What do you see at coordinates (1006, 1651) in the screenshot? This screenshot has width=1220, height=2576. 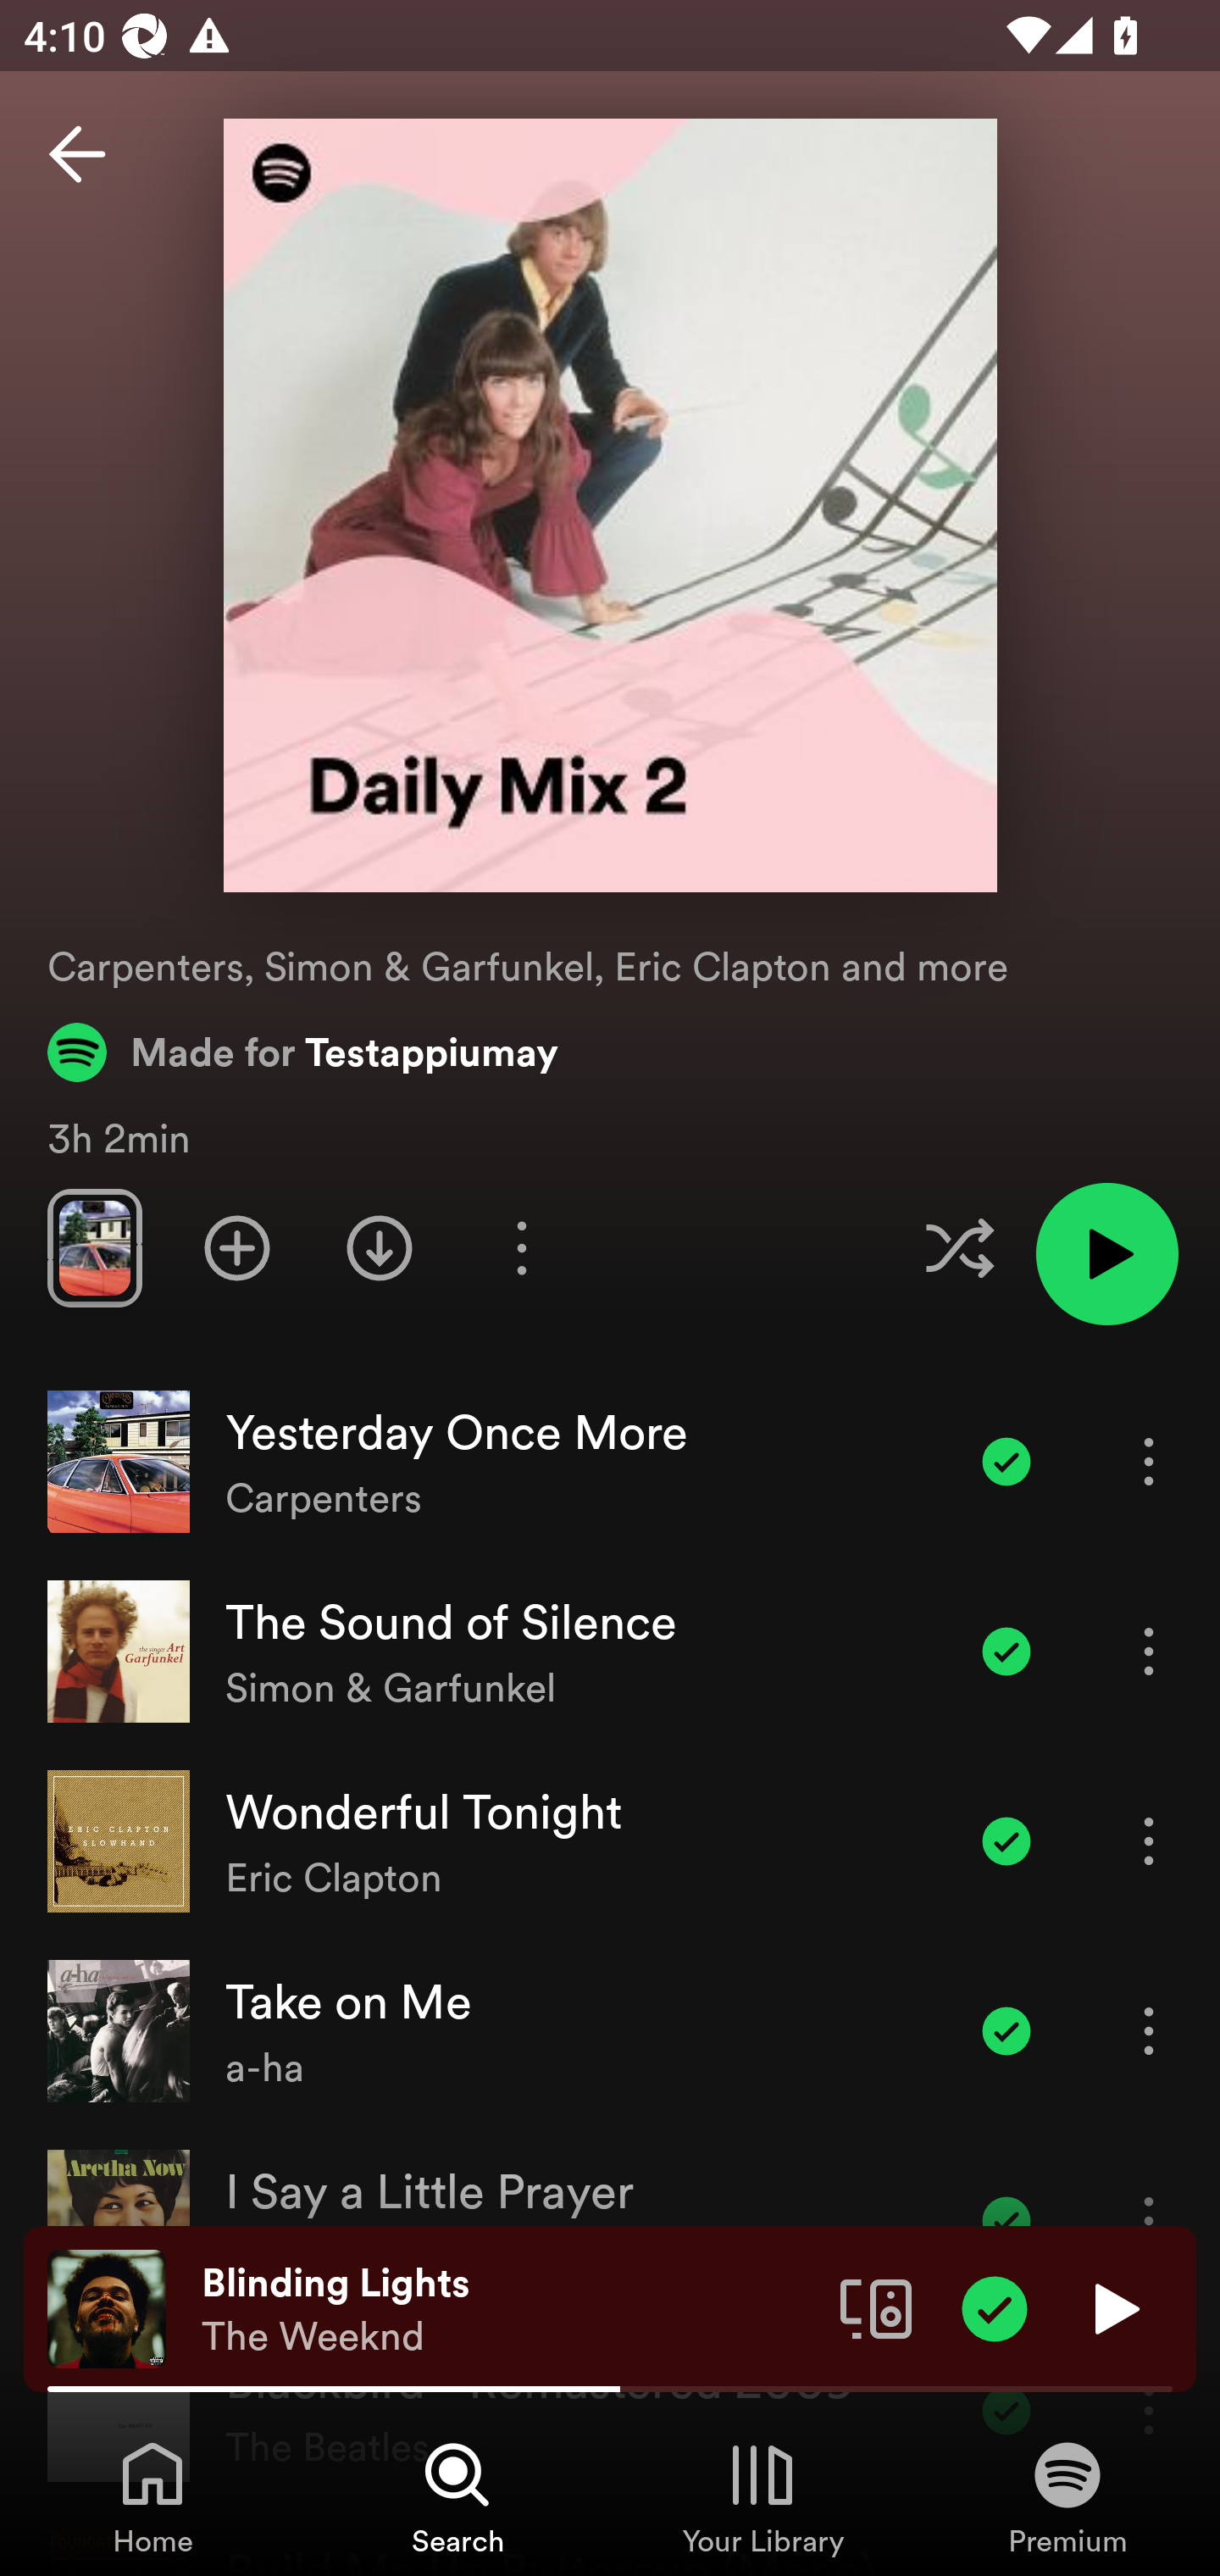 I see `Item added` at bounding box center [1006, 1651].